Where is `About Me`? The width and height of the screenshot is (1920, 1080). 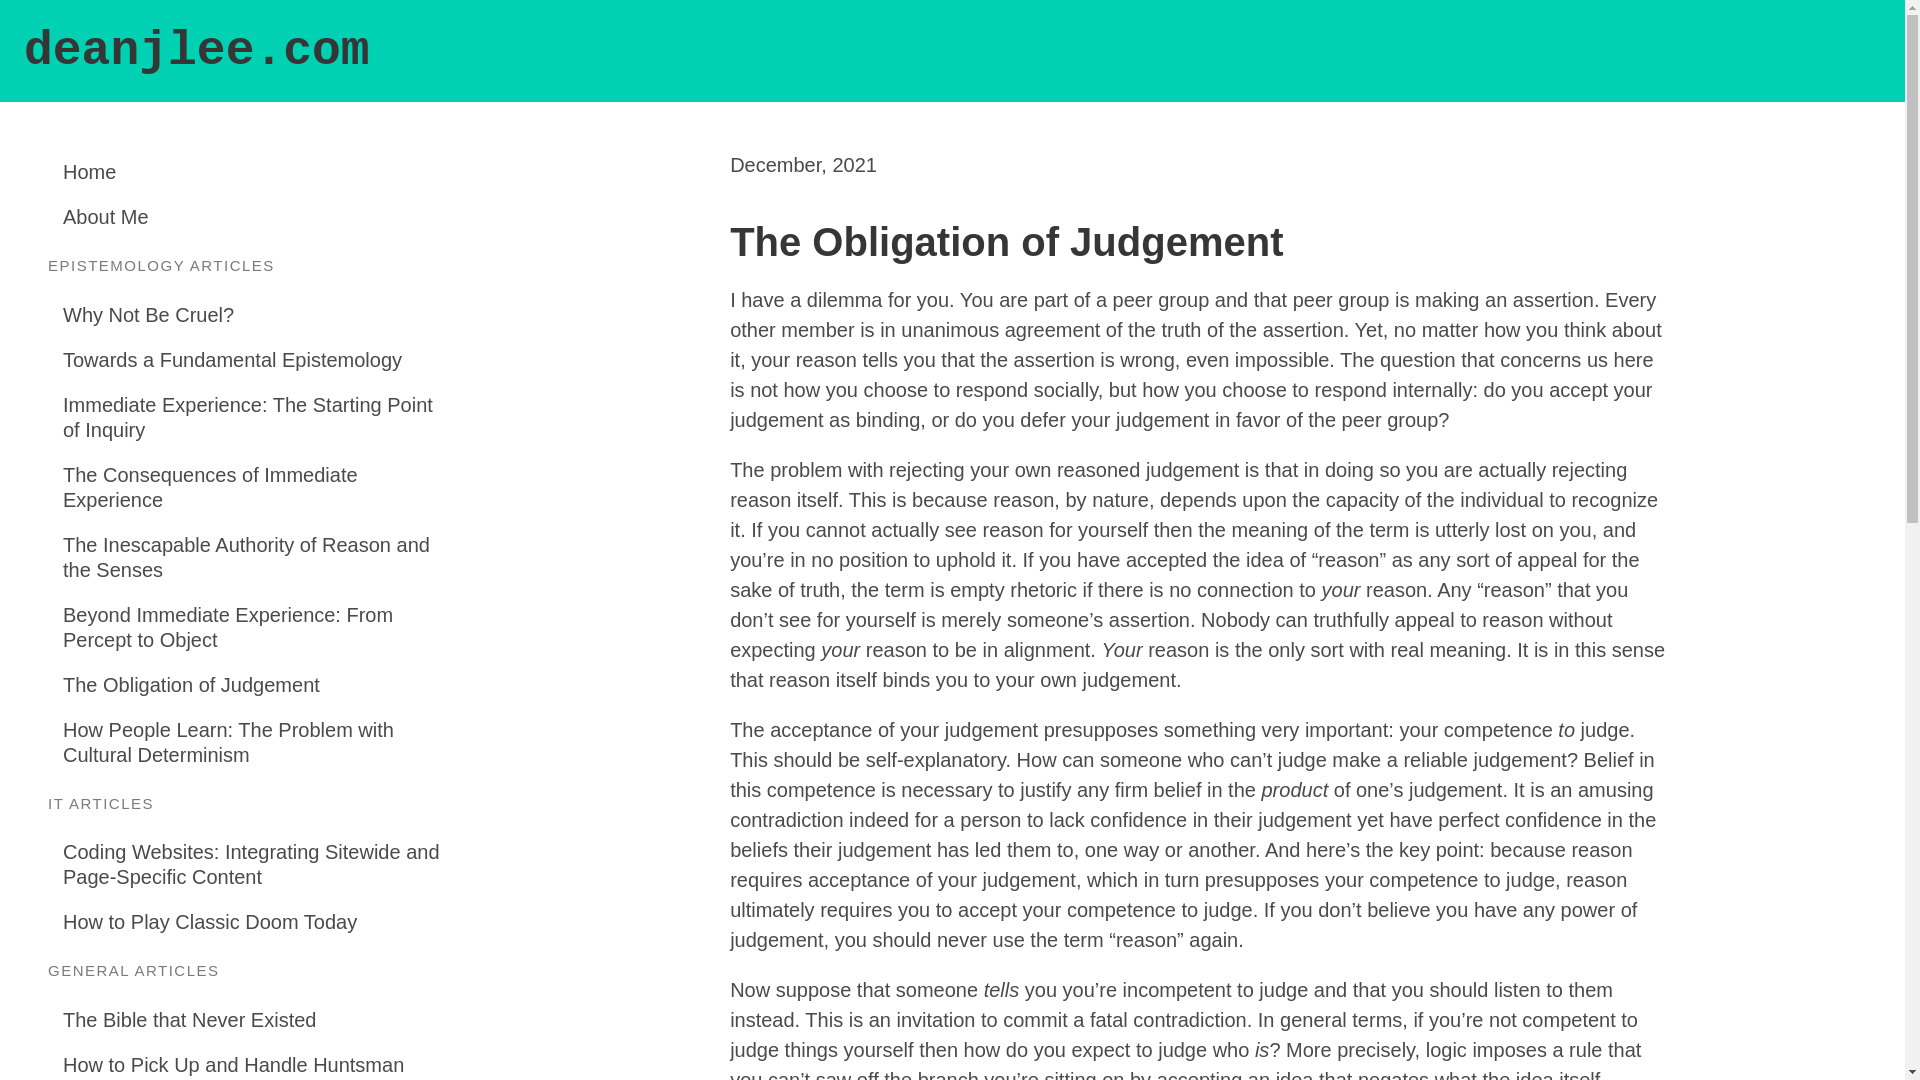
About Me is located at coordinates (257, 217).